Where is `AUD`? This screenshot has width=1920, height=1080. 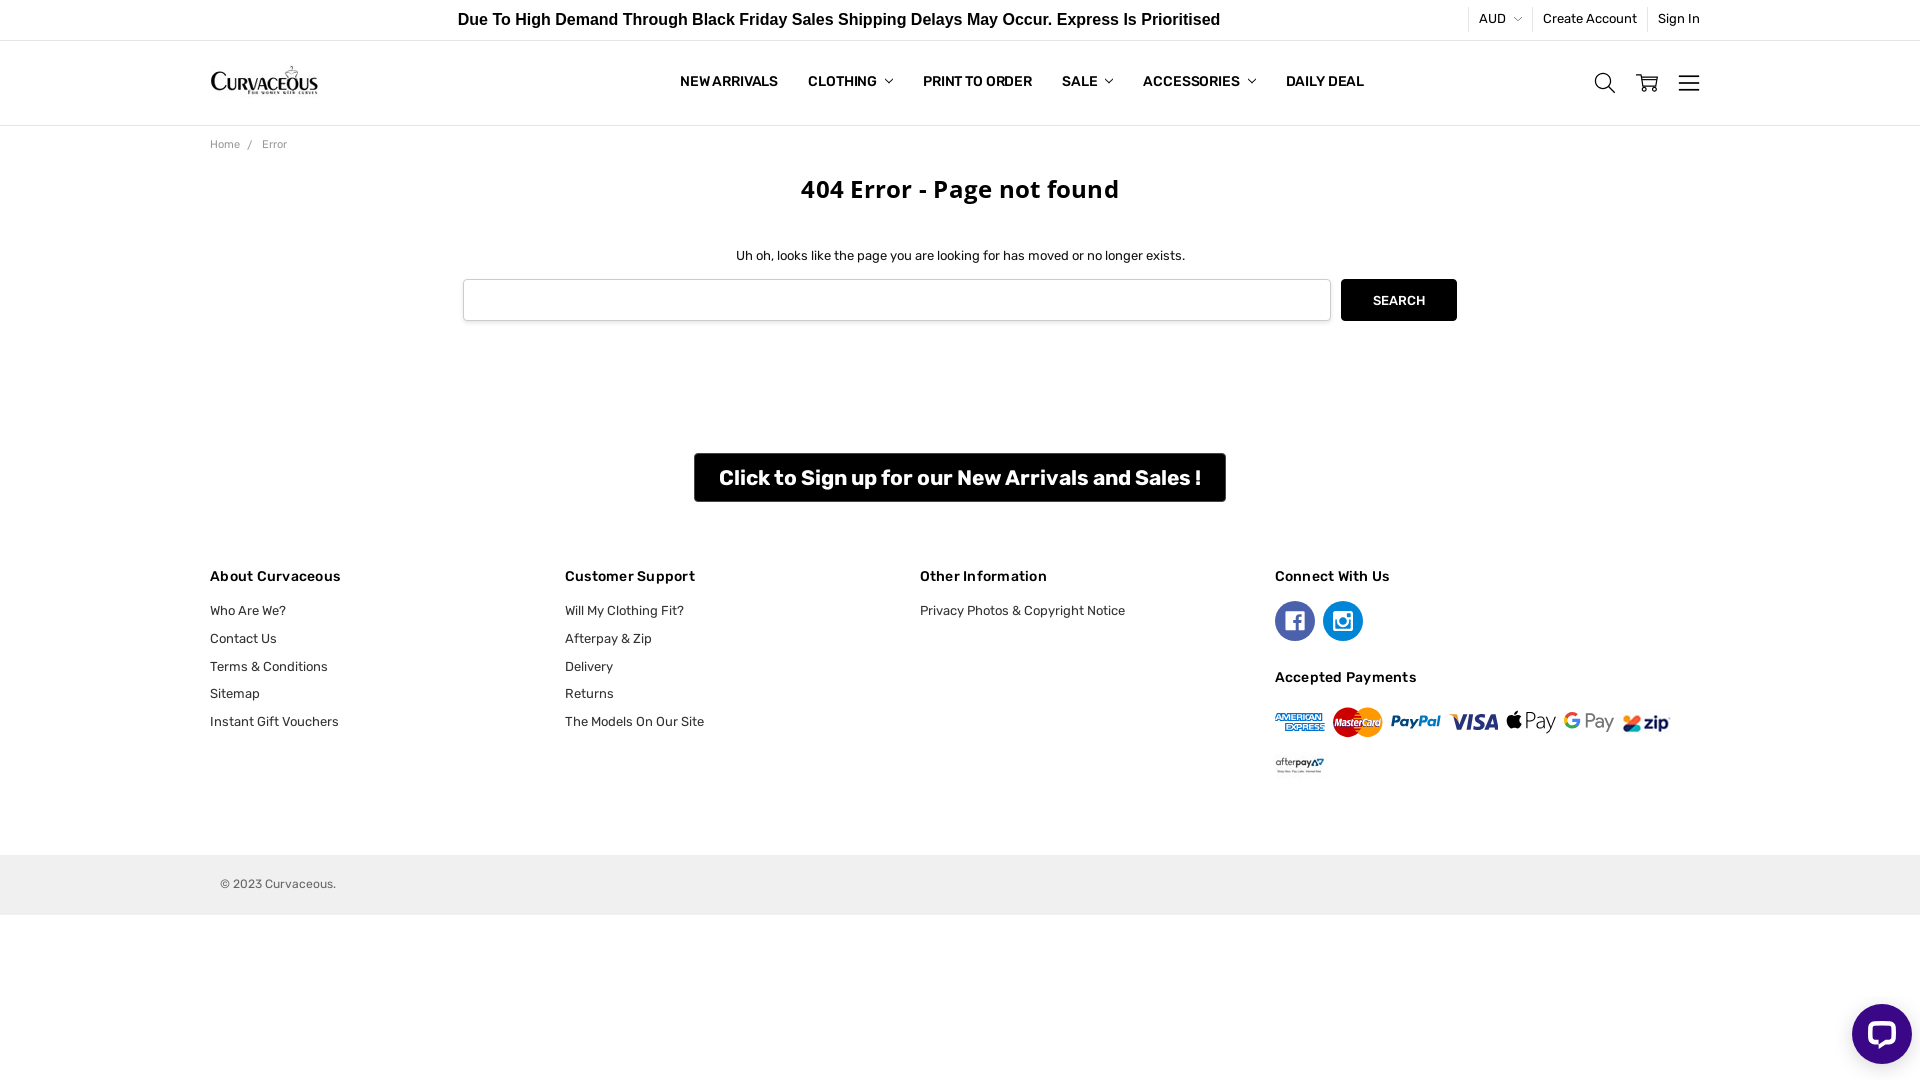 AUD is located at coordinates (1500, 20).